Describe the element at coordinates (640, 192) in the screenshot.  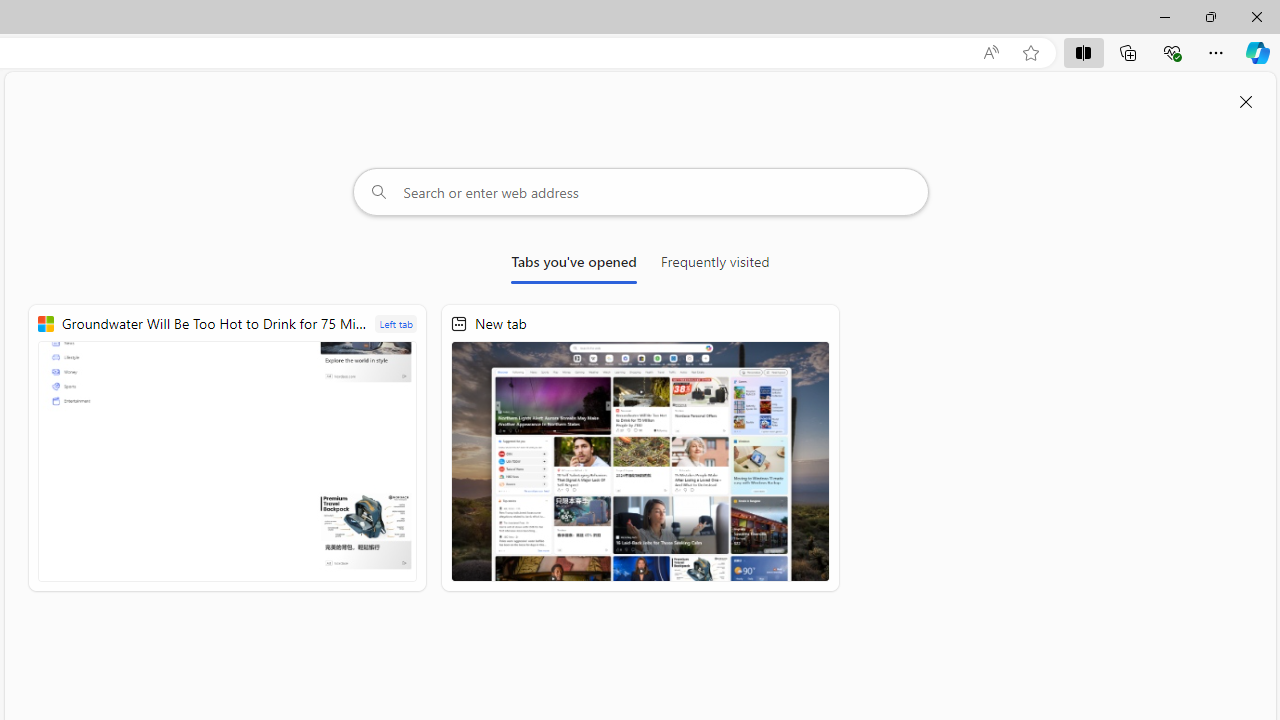
I see `Search or enter web address` at that location.